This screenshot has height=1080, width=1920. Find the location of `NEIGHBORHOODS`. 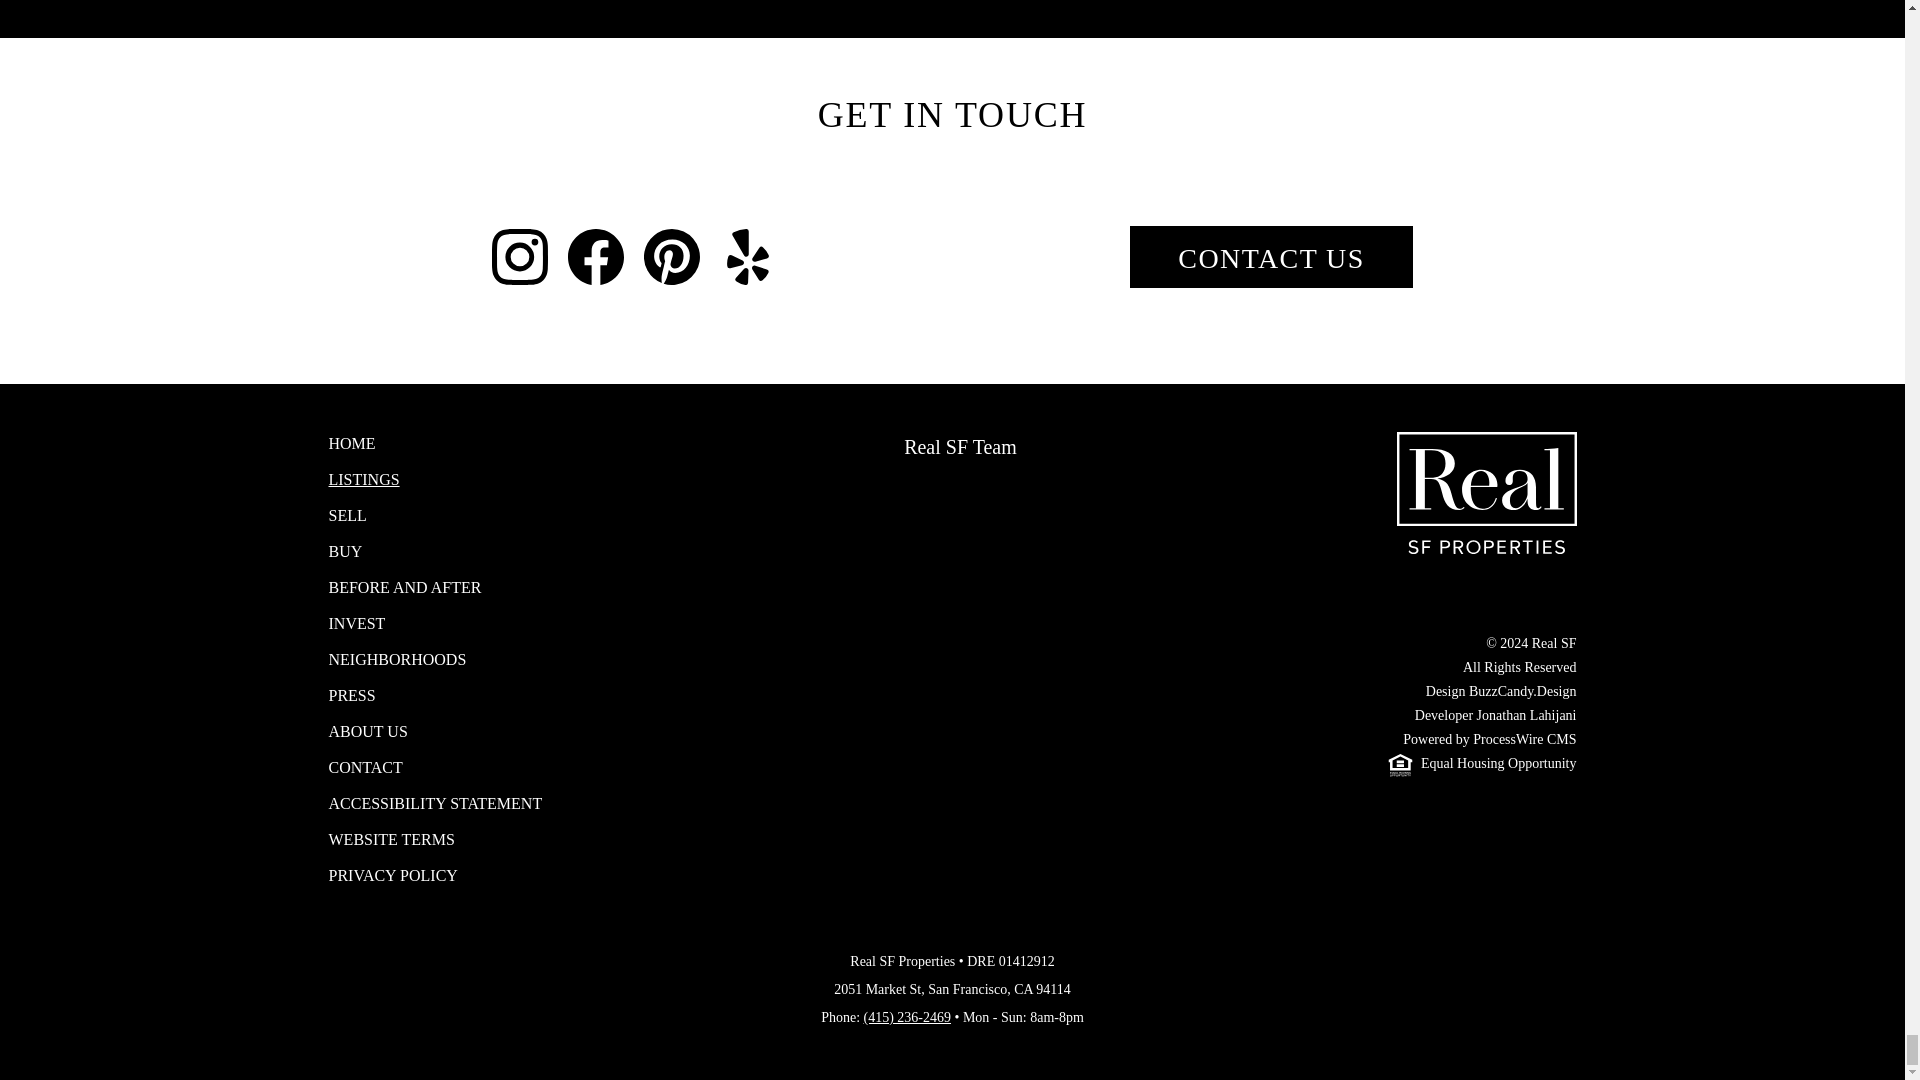

NEIGHBORHOODS is located at coordinates (436, 660).